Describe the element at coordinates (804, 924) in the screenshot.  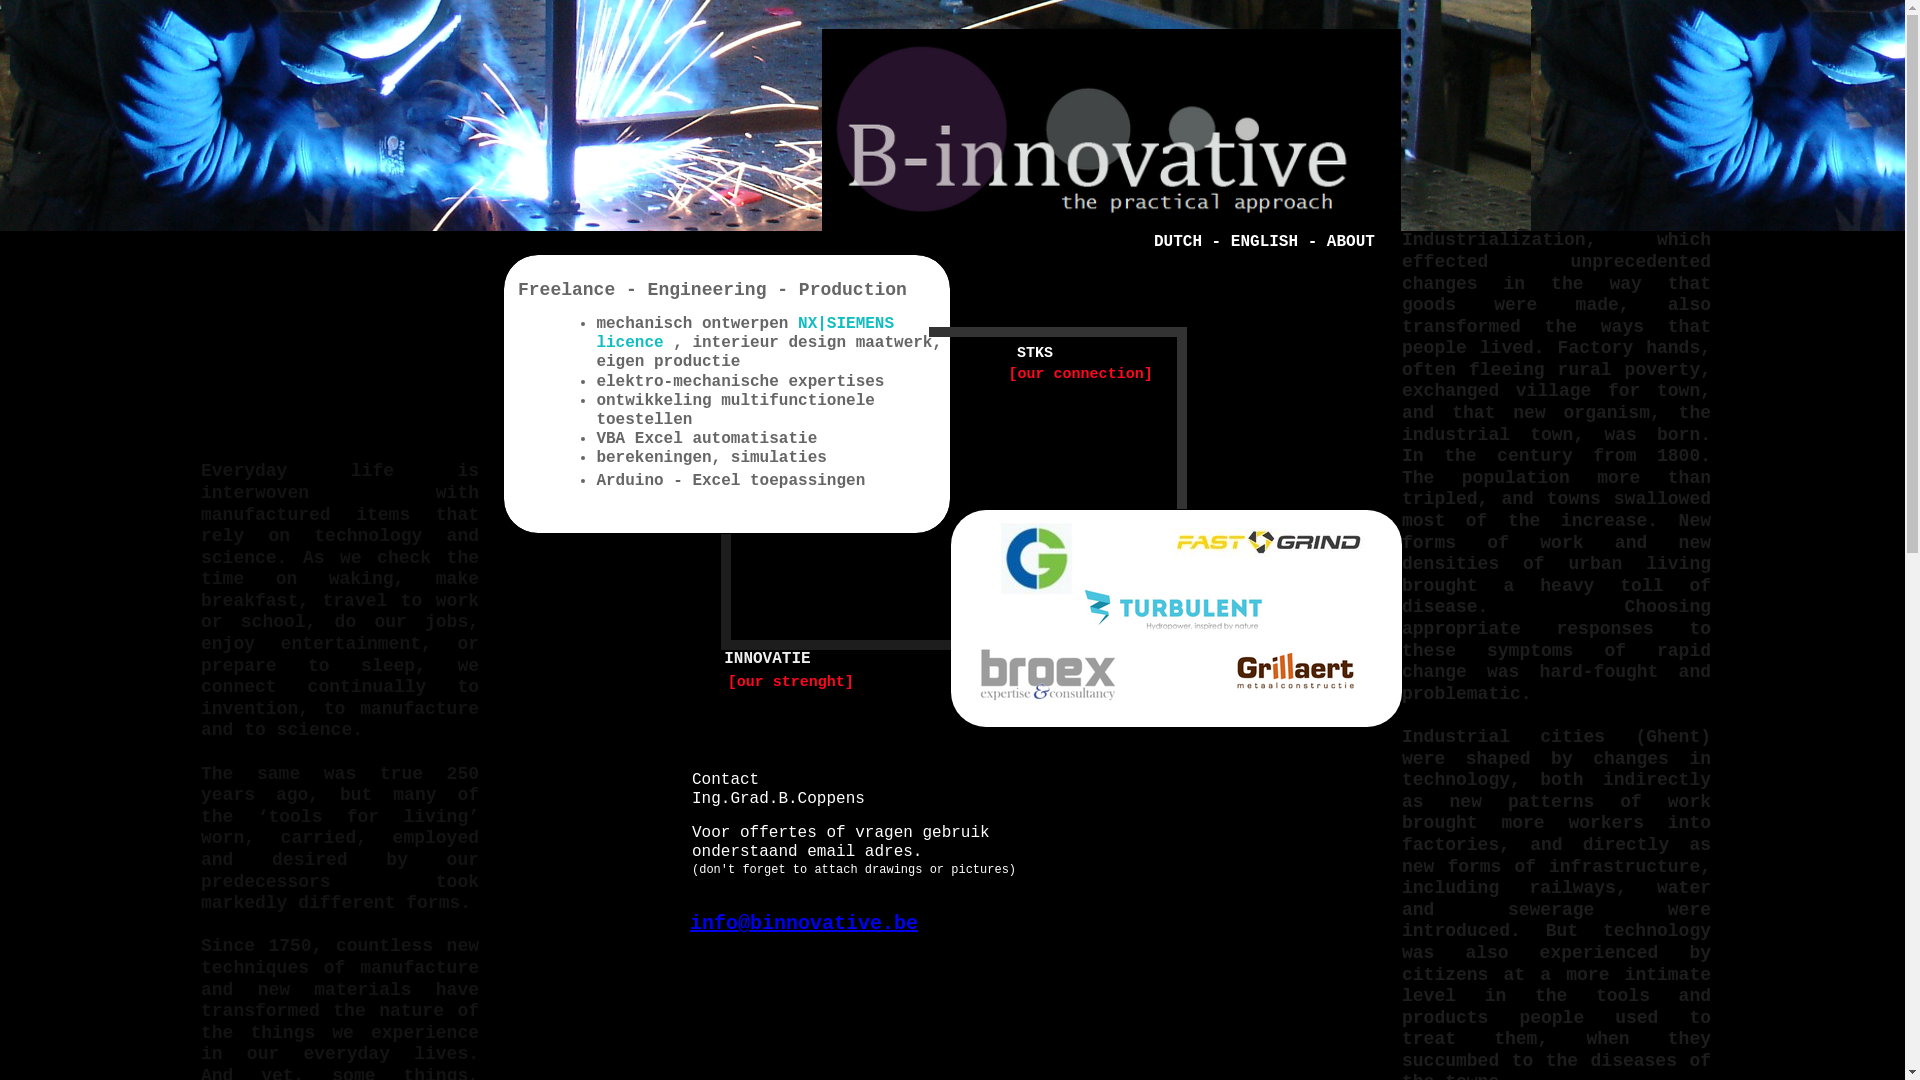
I see `info@binnovative.be` at that location.